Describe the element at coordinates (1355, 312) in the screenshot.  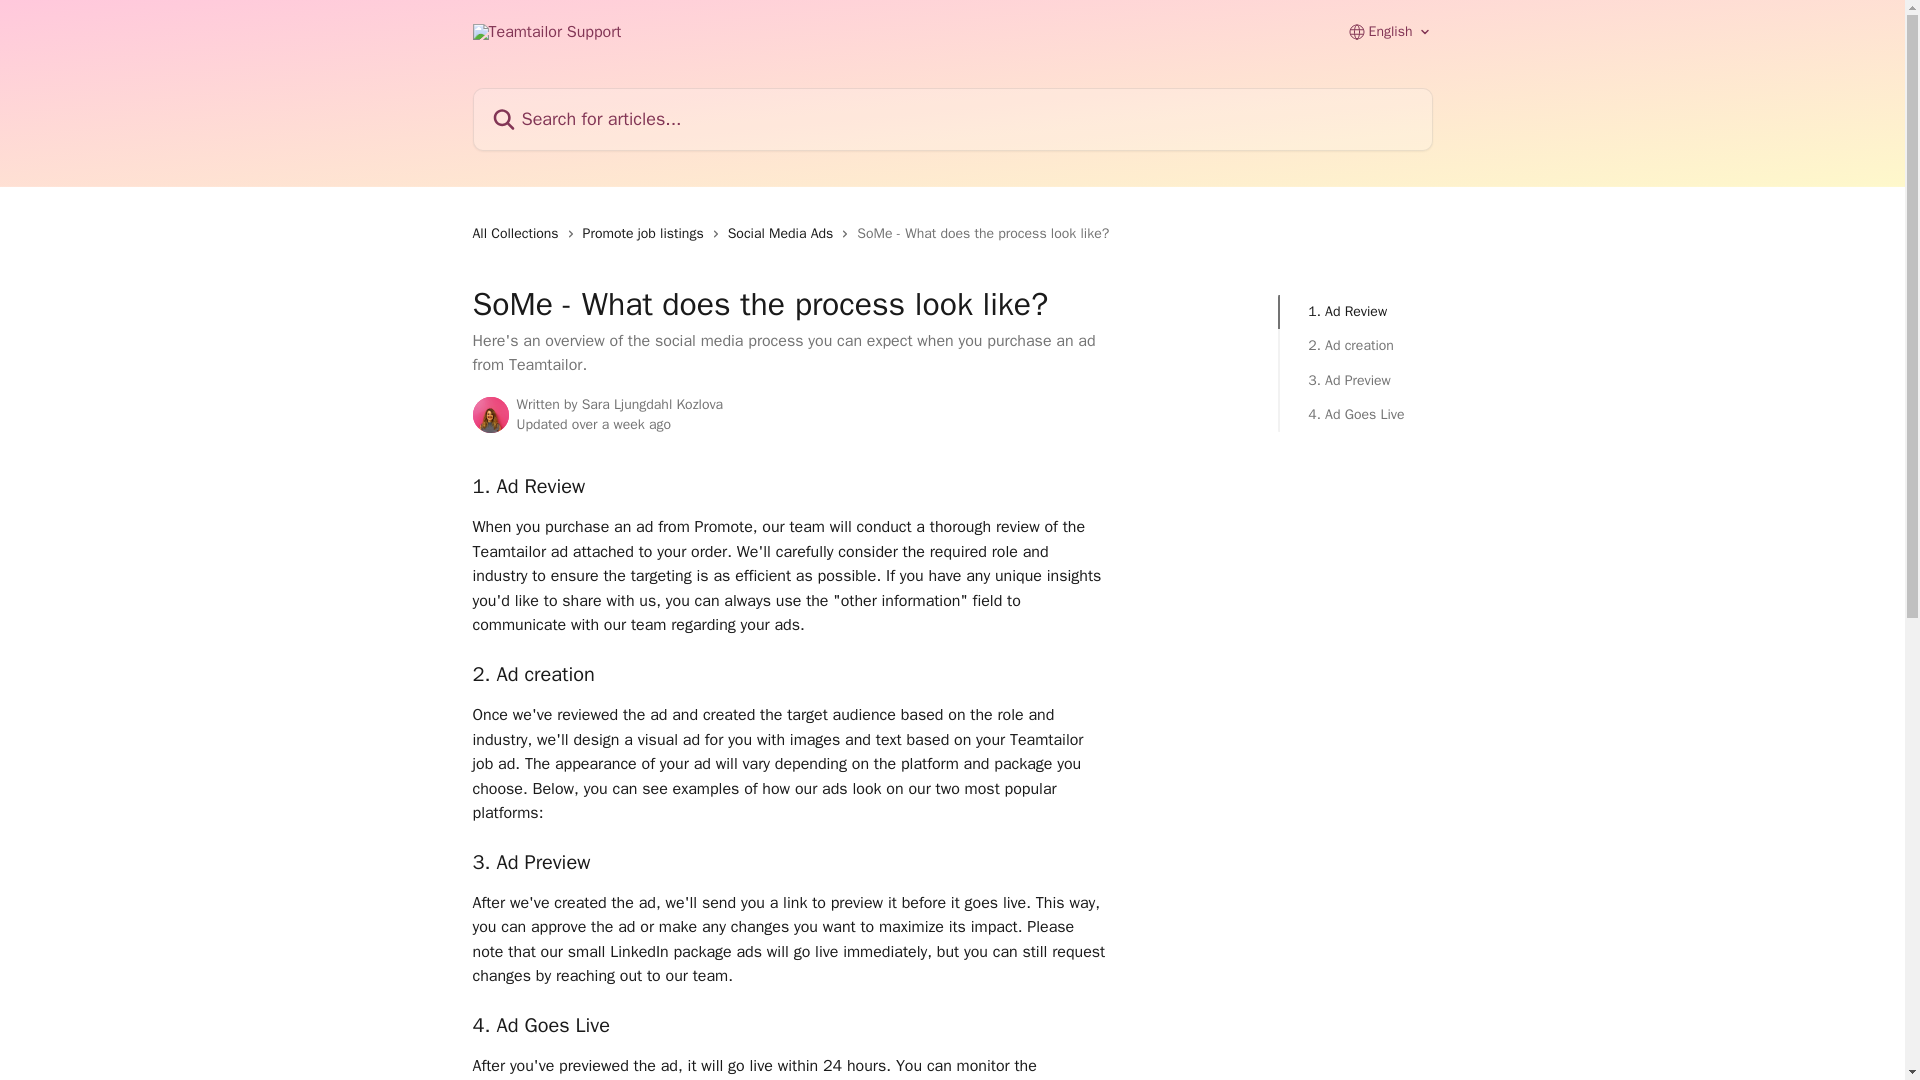
I see `1. Ad Review` at that location.